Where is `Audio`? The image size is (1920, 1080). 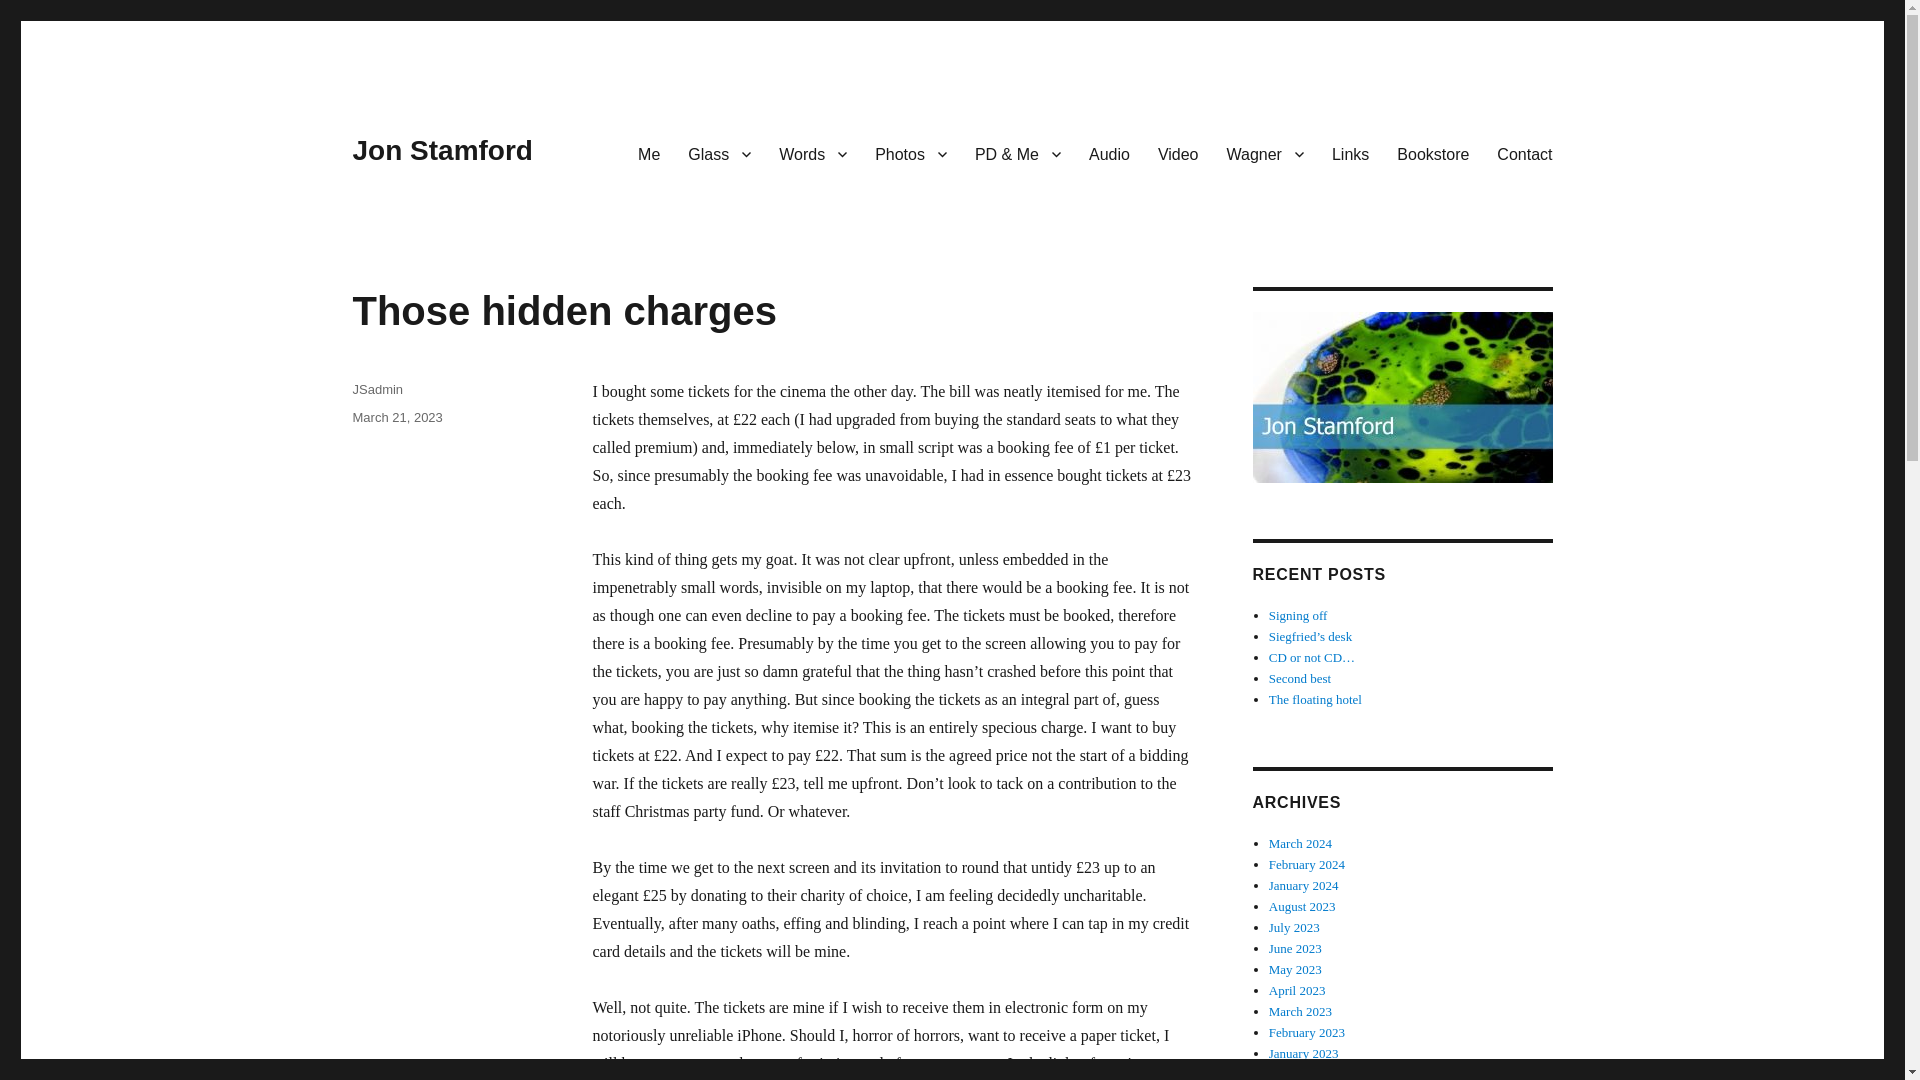
Audio is located at coordinates (1110, 153).